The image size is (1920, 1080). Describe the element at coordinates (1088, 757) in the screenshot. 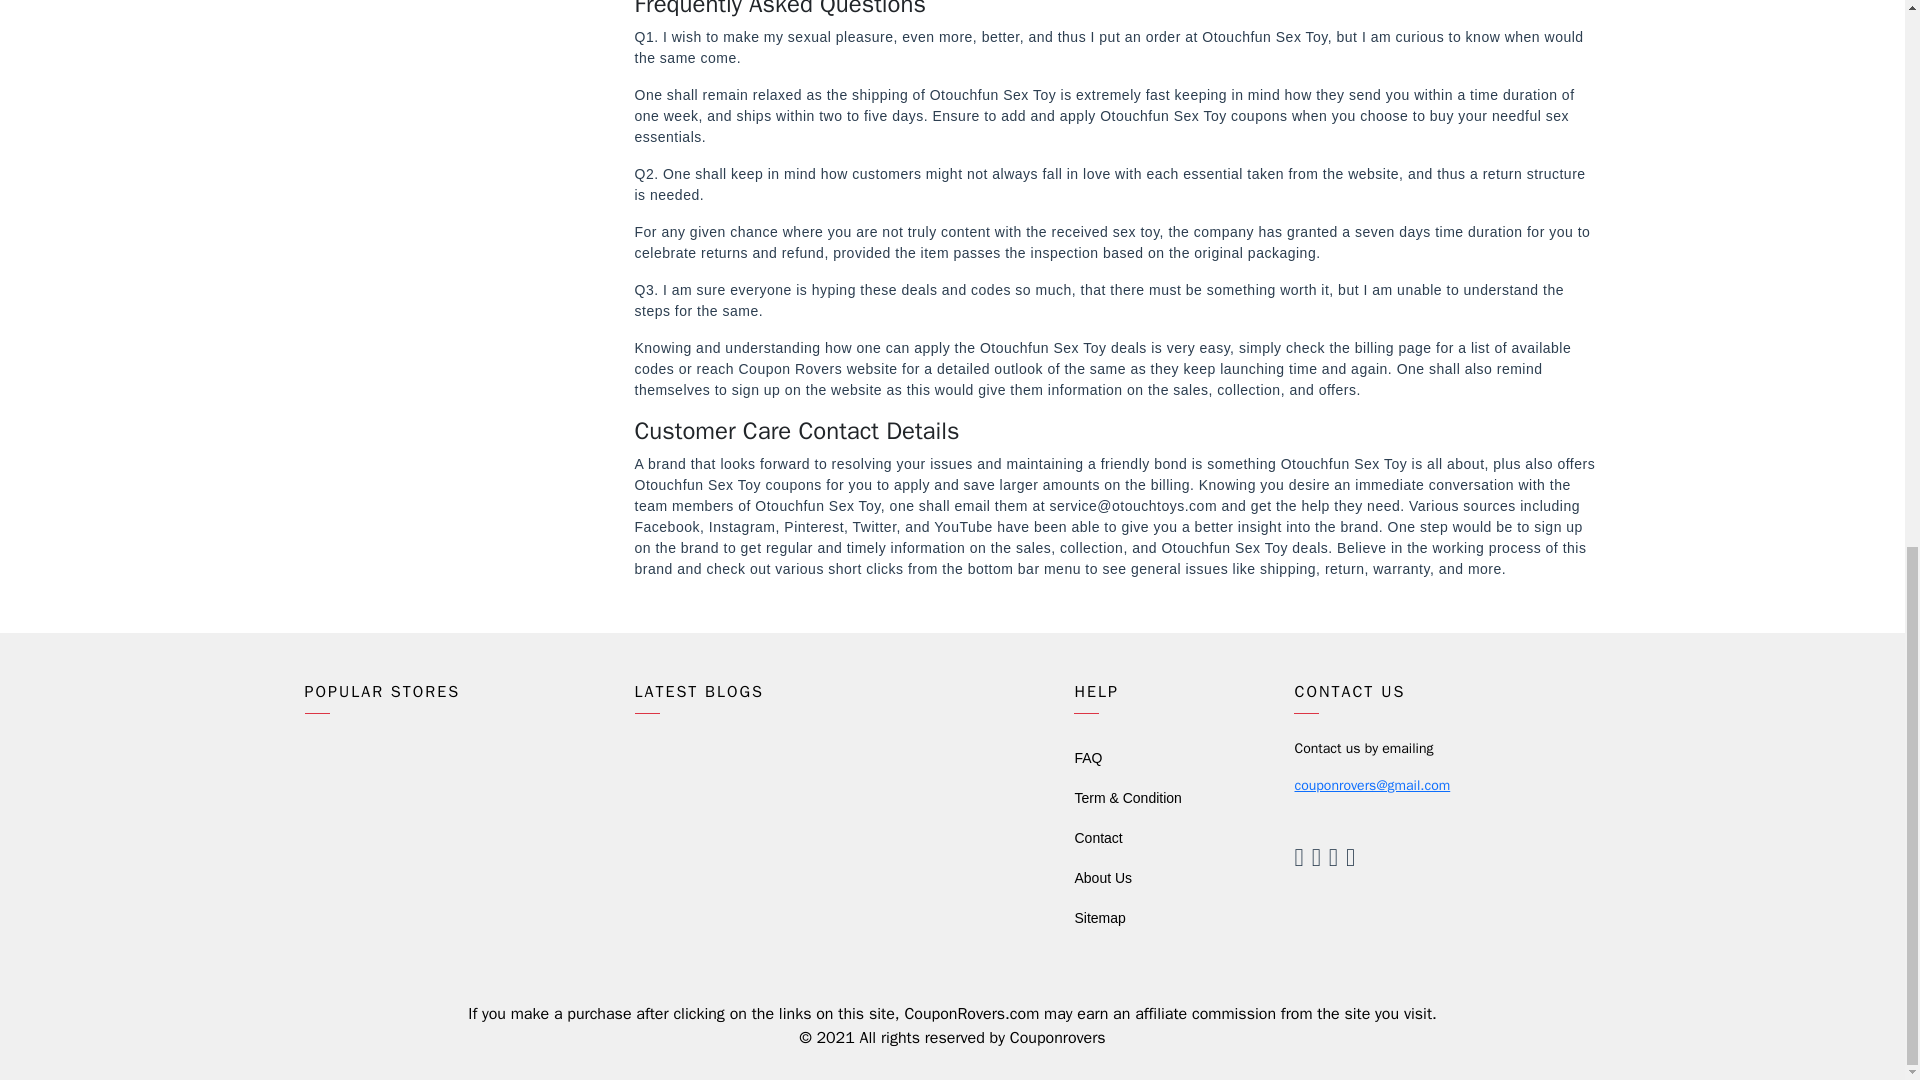

I see `FAQ` at that location.